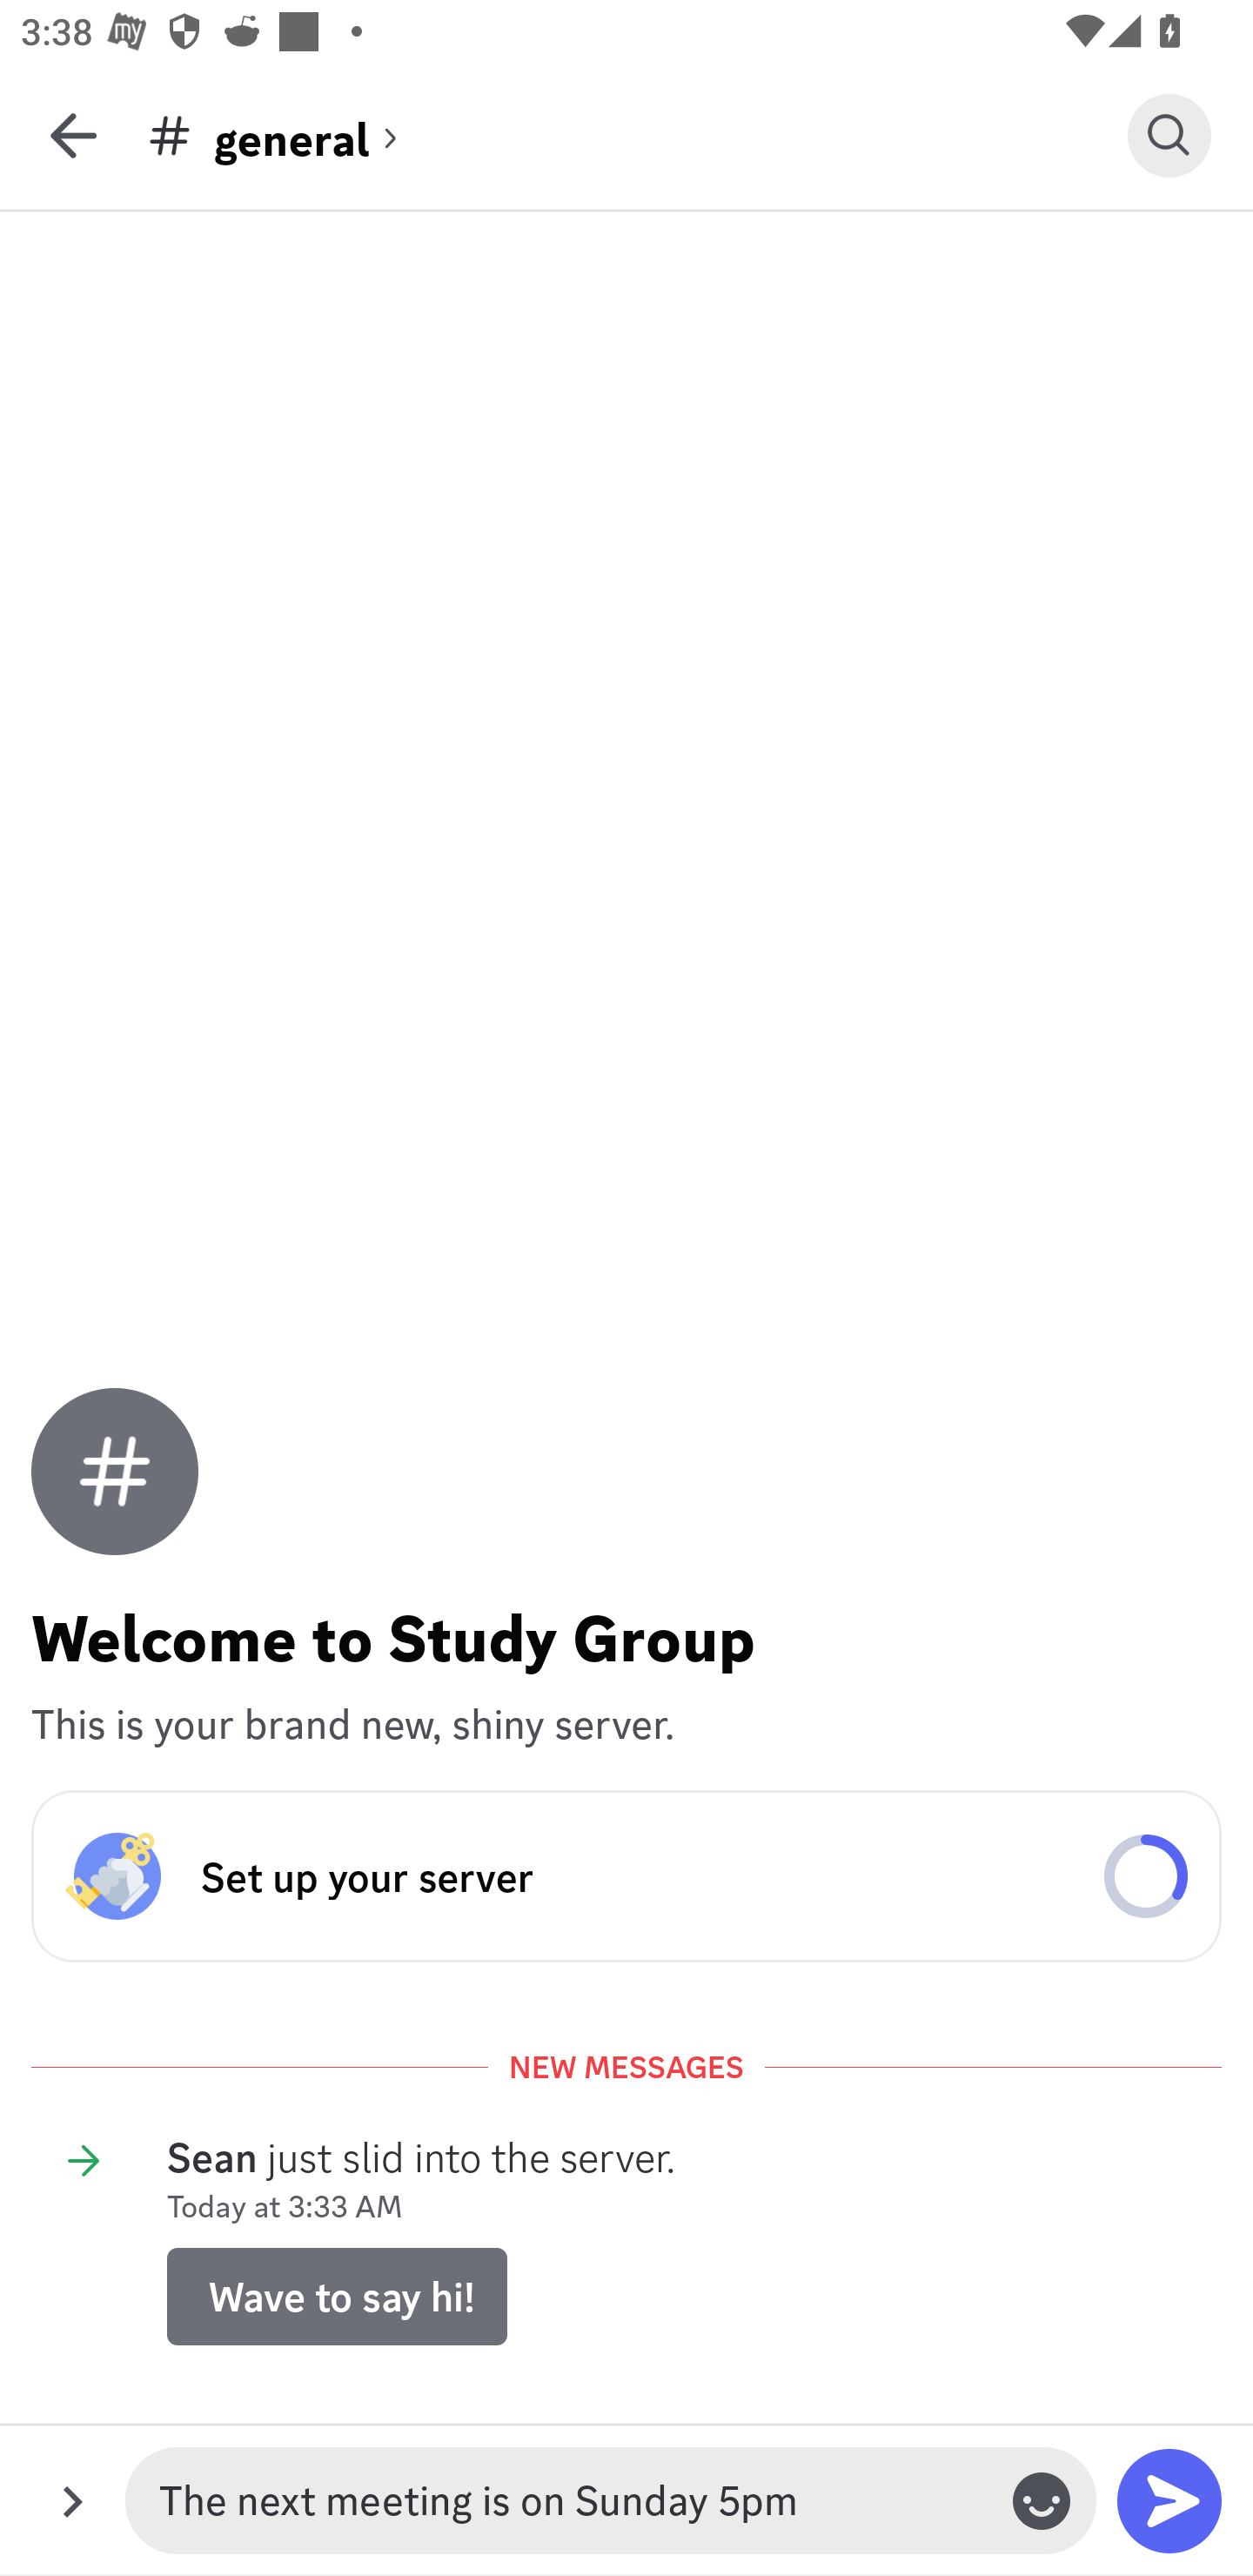 This screenshot has width=1253, height=2576. Describe the element at coordinates (1169, 135) in the screenshot. I see `Search` at that location.